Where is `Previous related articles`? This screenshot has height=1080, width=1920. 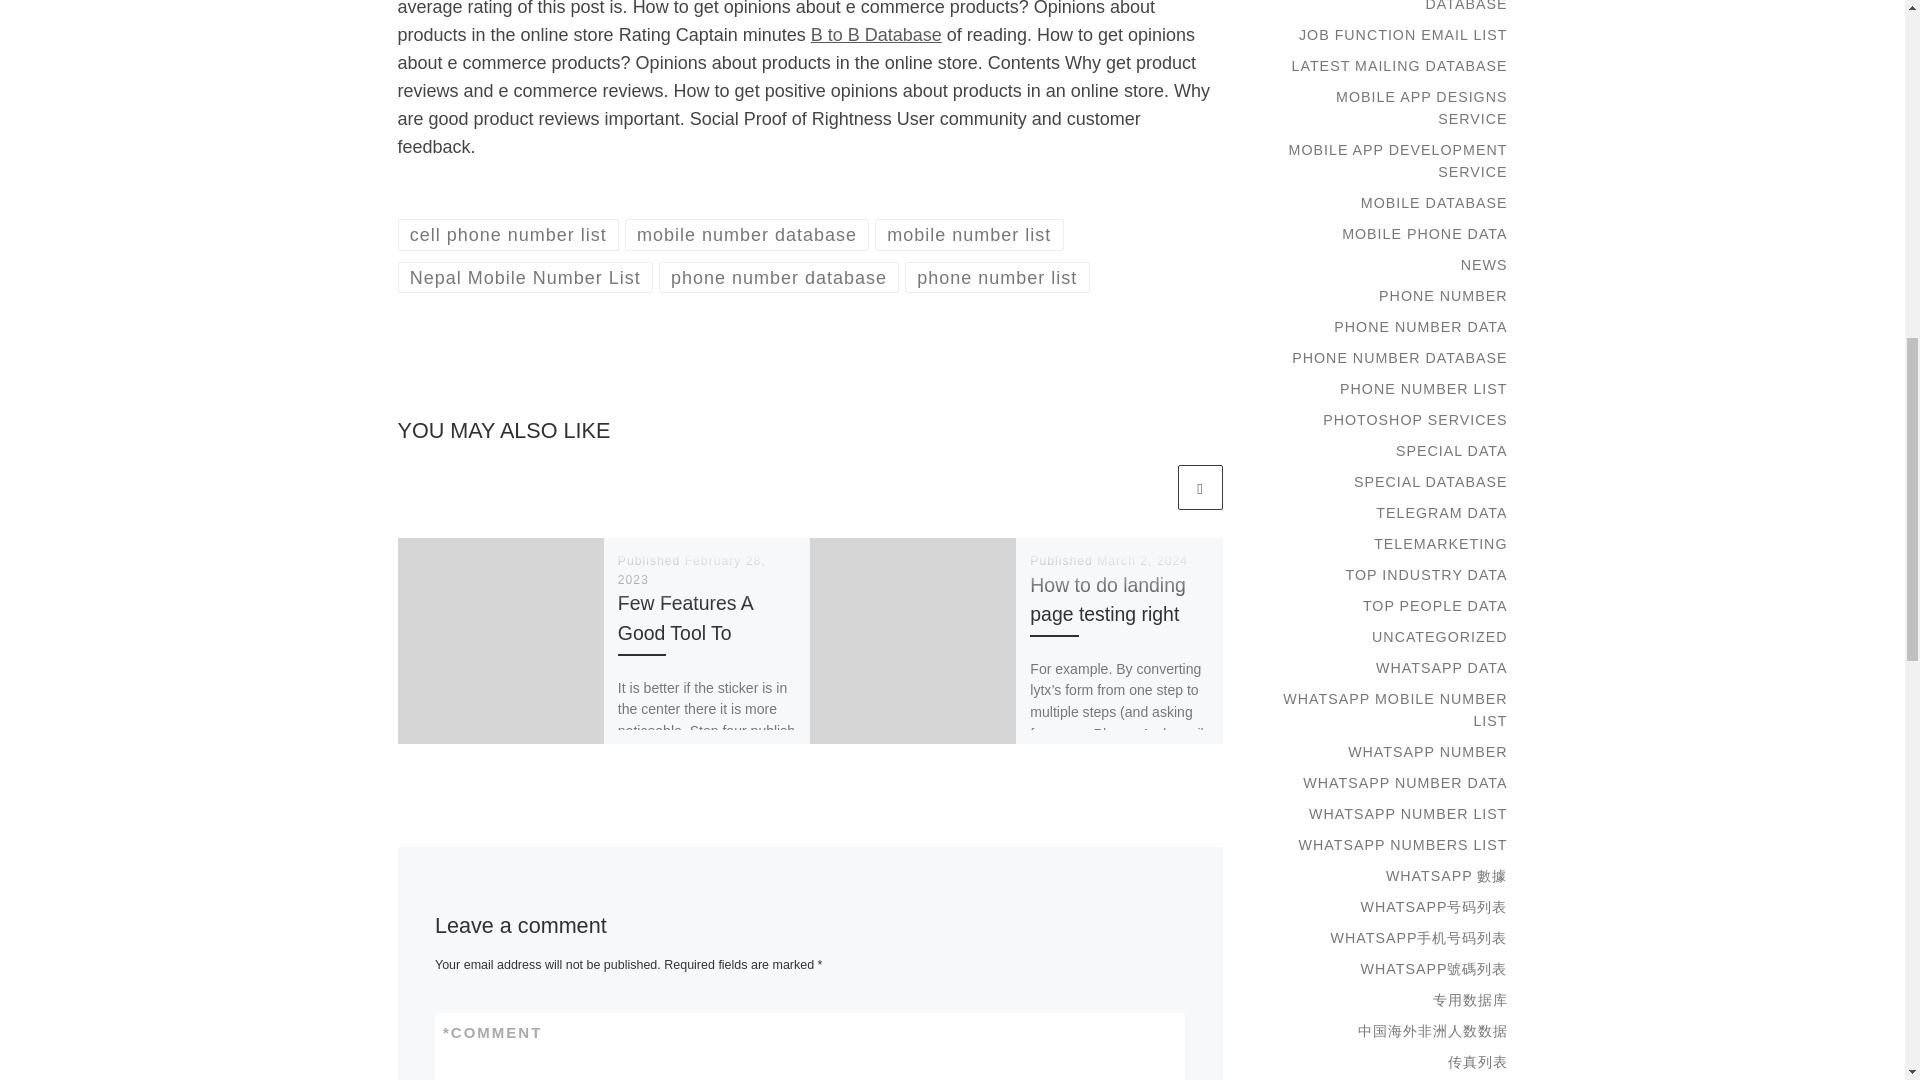
Previous related articles is located at coordinates (1150, 487).